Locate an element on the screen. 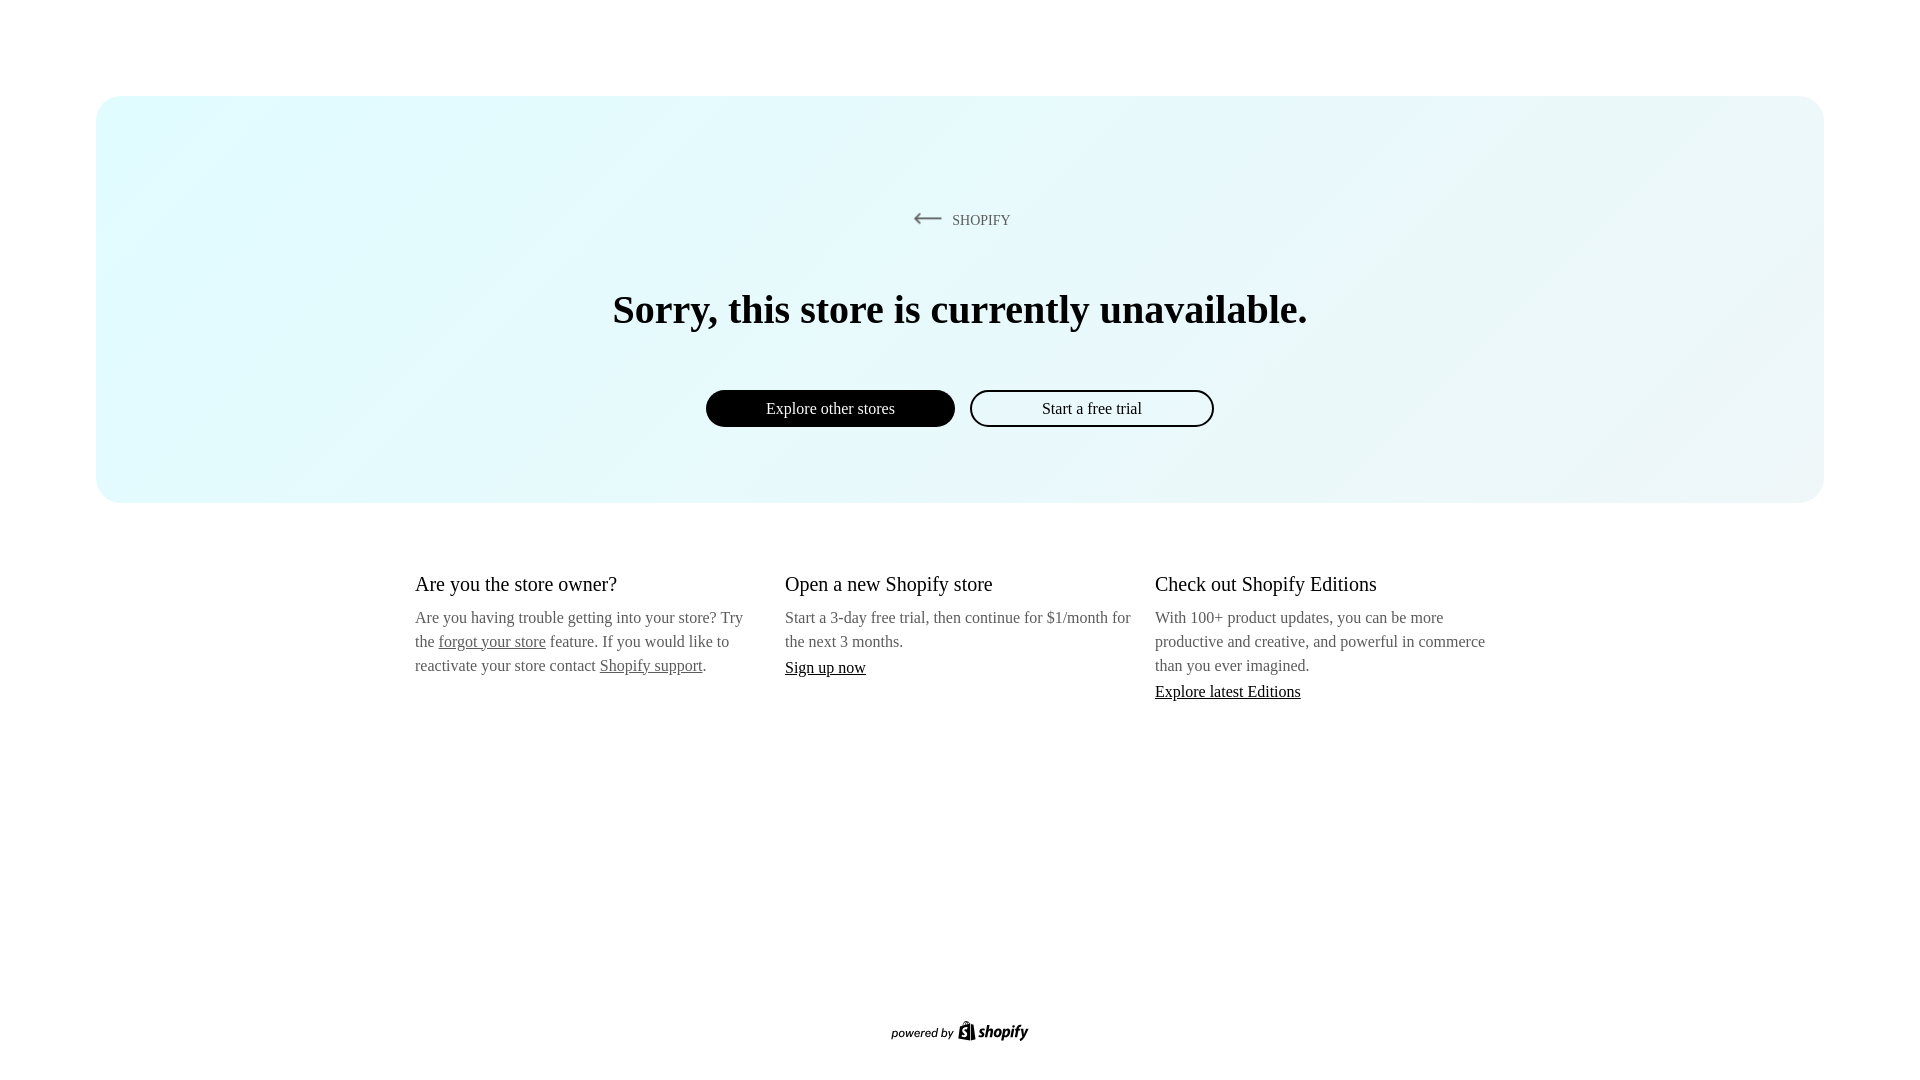  Shopify support is located at coordinates (650, 664).